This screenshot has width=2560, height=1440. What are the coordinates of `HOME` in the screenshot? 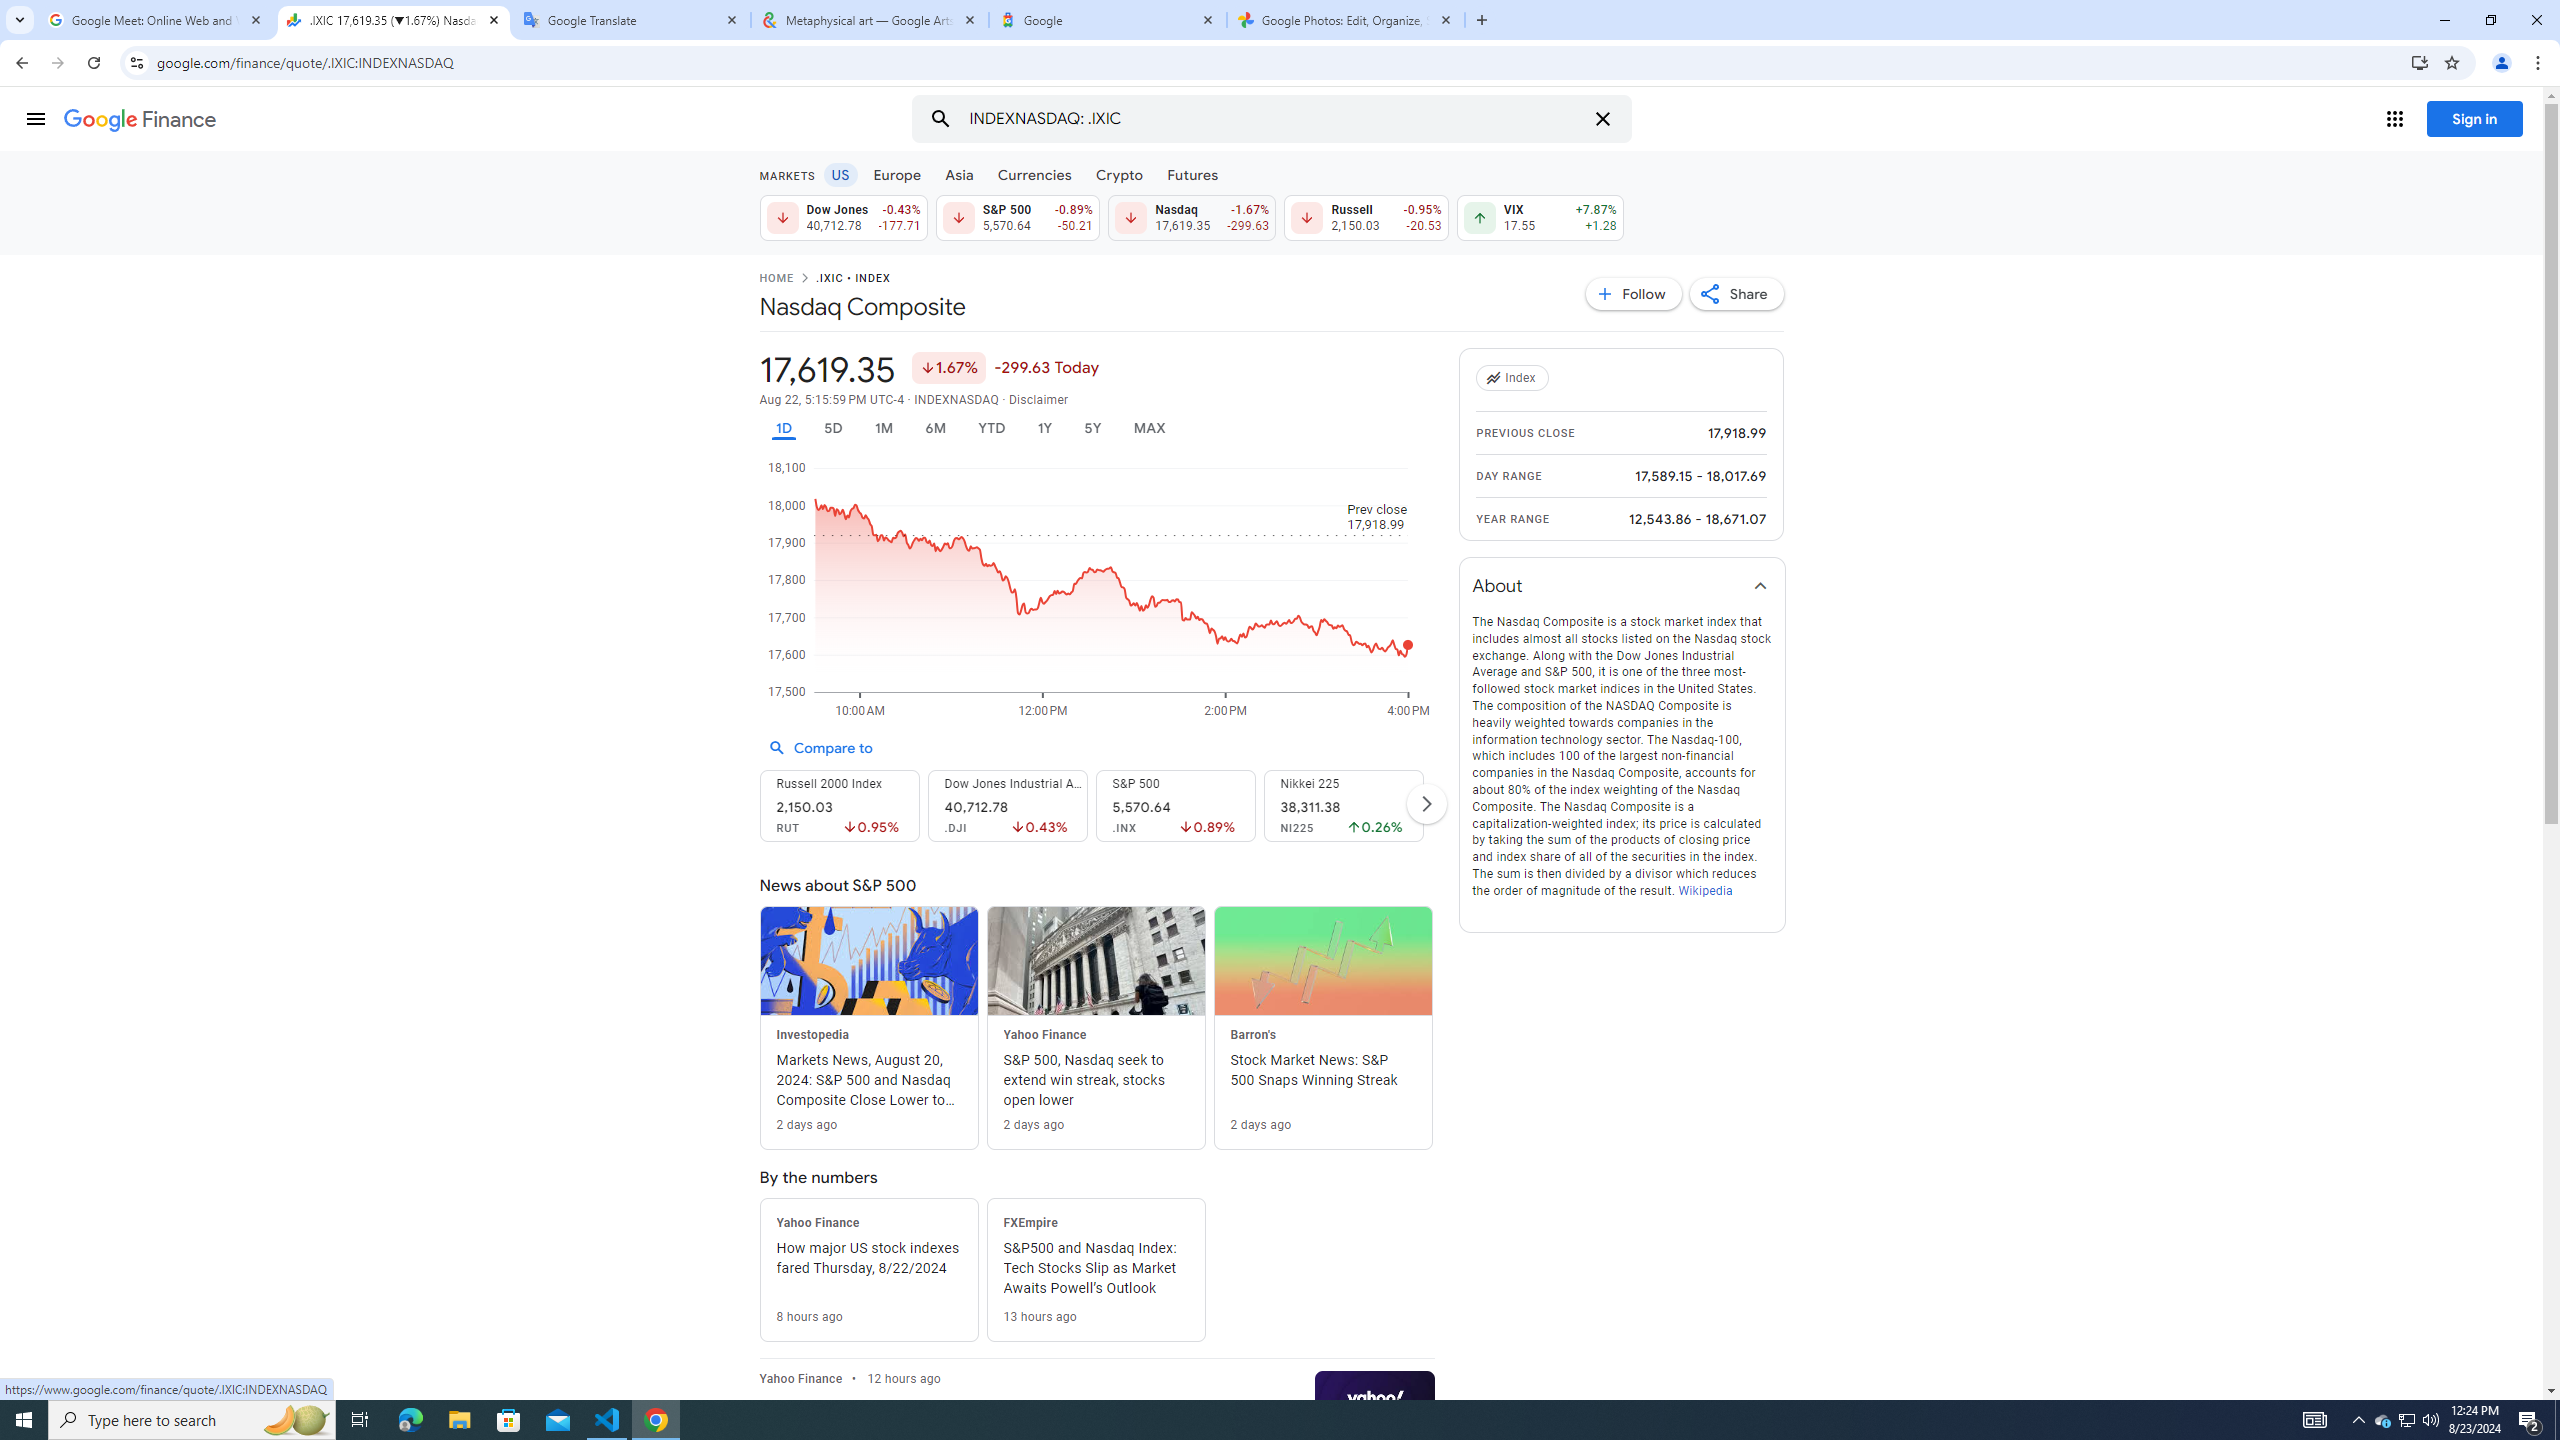 It's located at (775, 280).